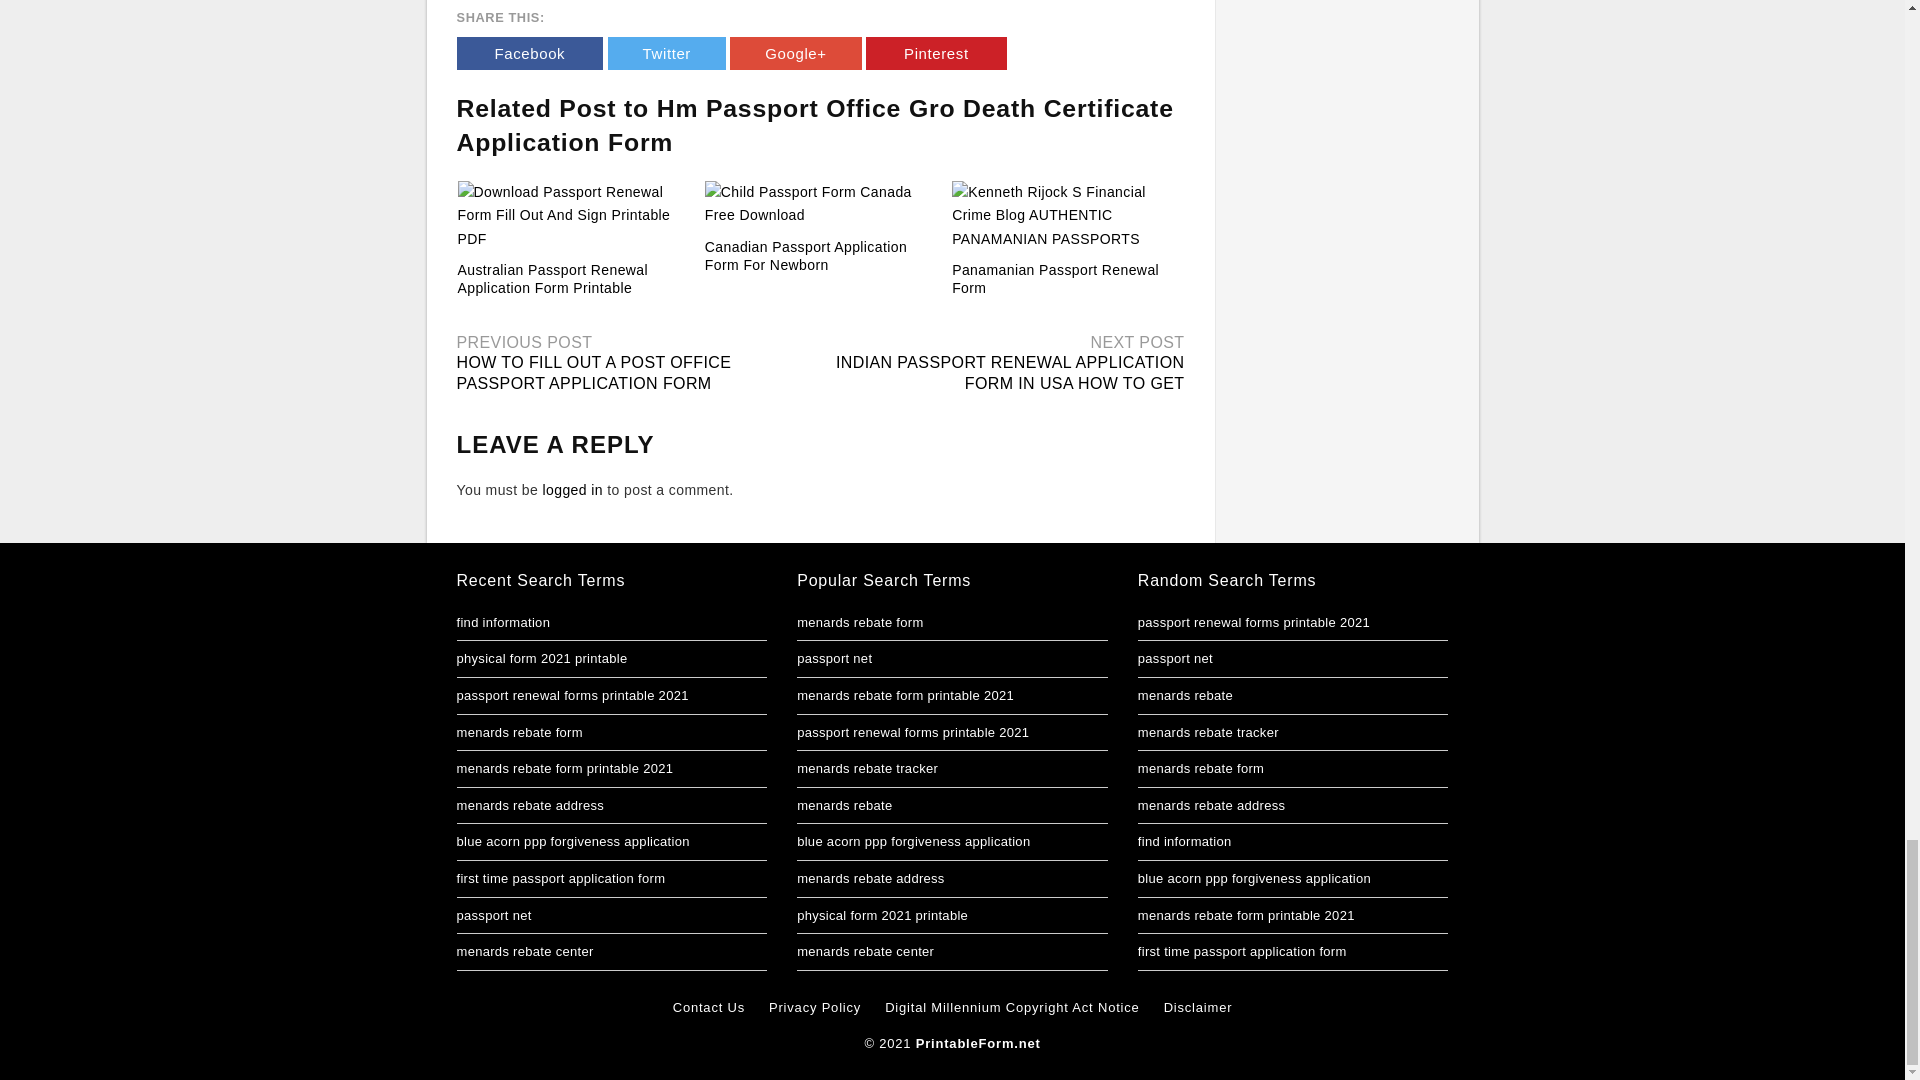 The width and height of the screenshot is (1920, 1080). I want to click on Australian Passport Renewal Application Form Printable, so click(574, 216).